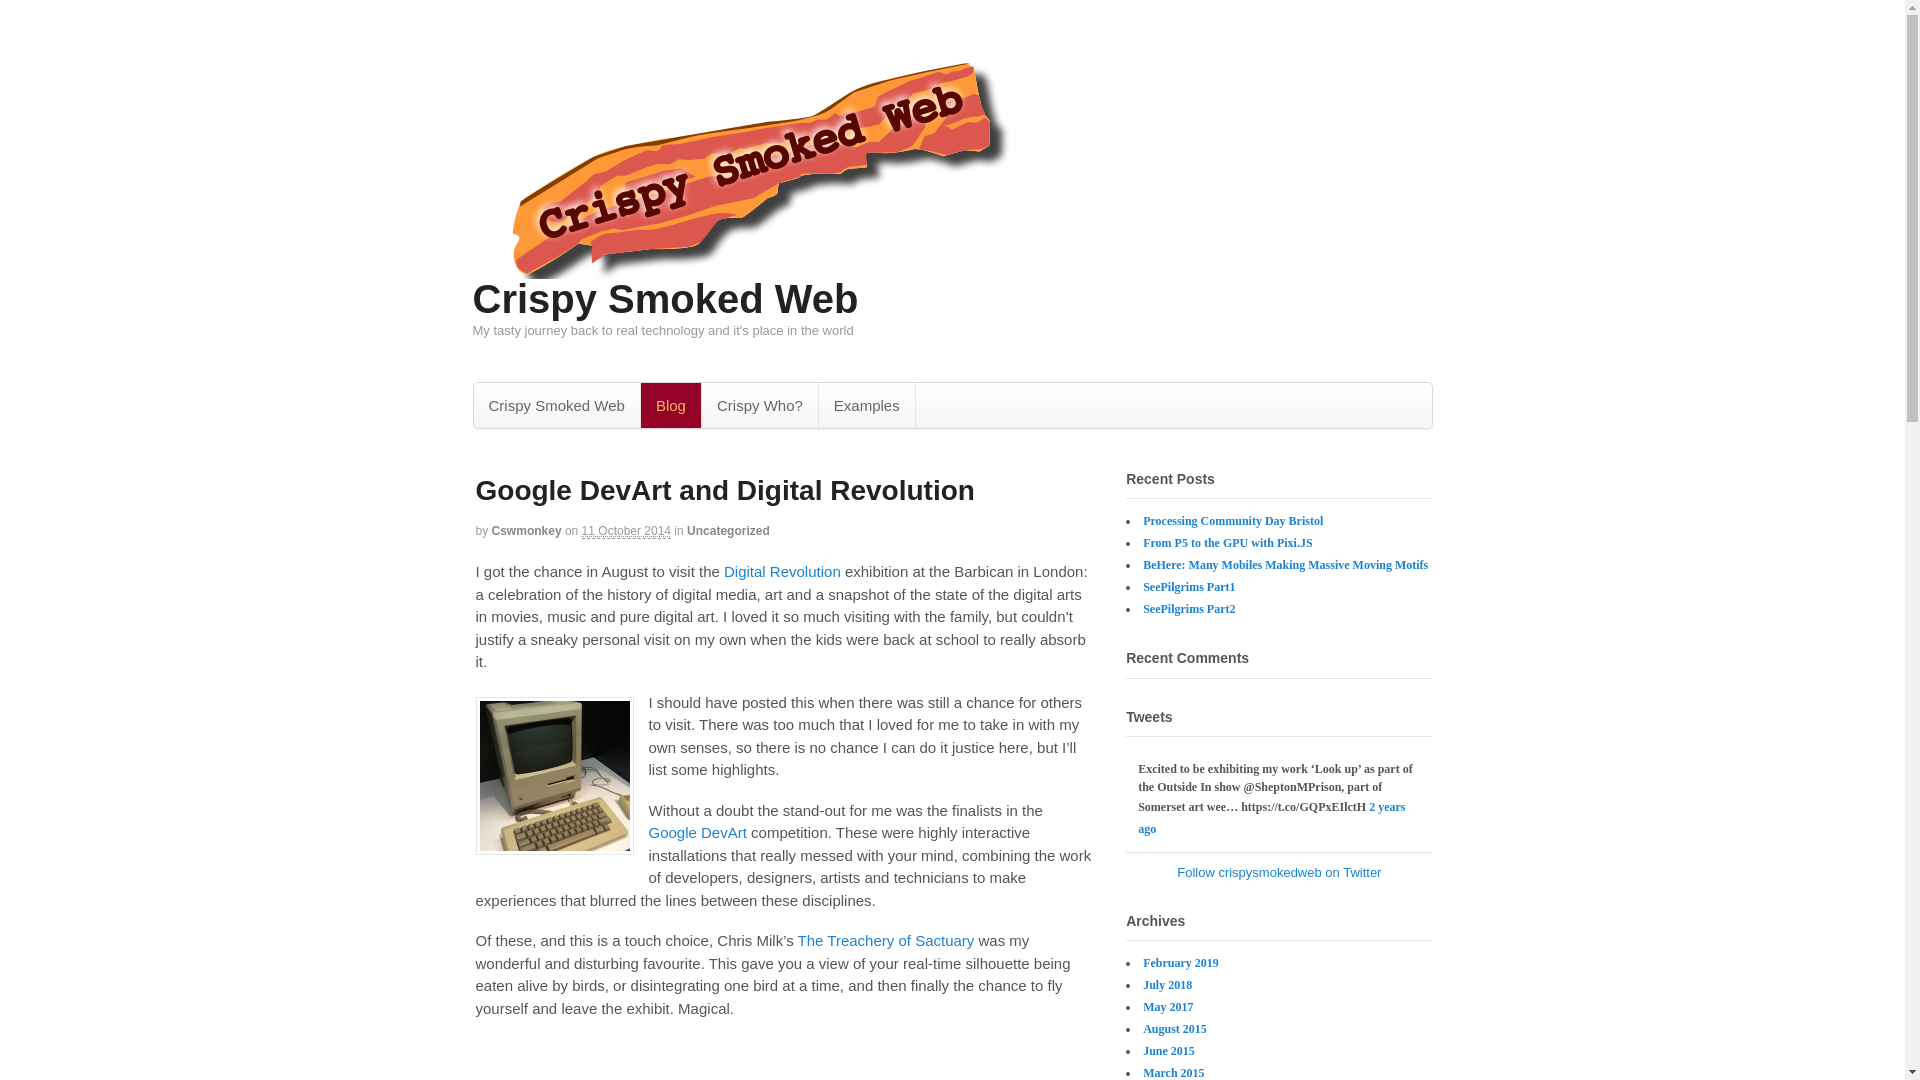  What do you see at coordinates (1226, 542) in the screenshot?
I see `From P5 to the GPU with Pixi.JS` at bounding box center [1226, 542].